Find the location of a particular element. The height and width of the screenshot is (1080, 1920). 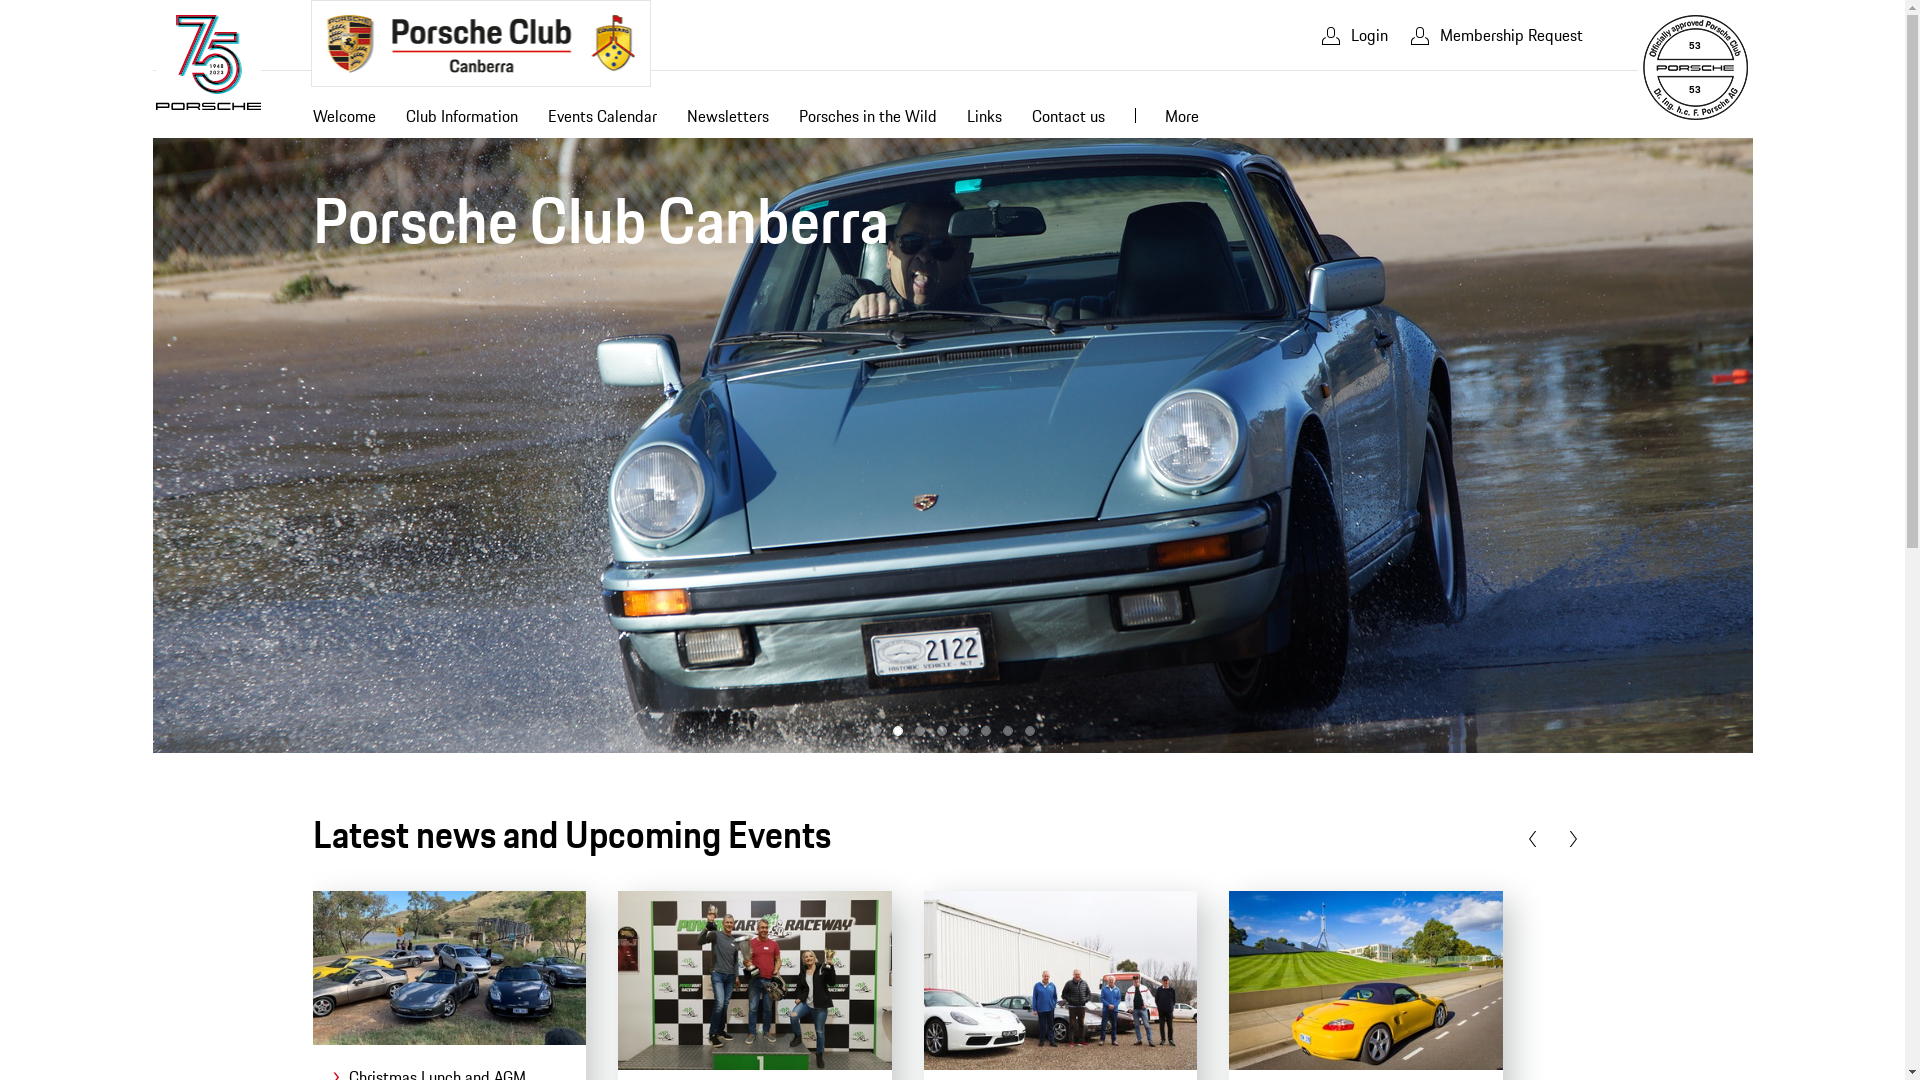

More is located at coordinates (1182, 120).